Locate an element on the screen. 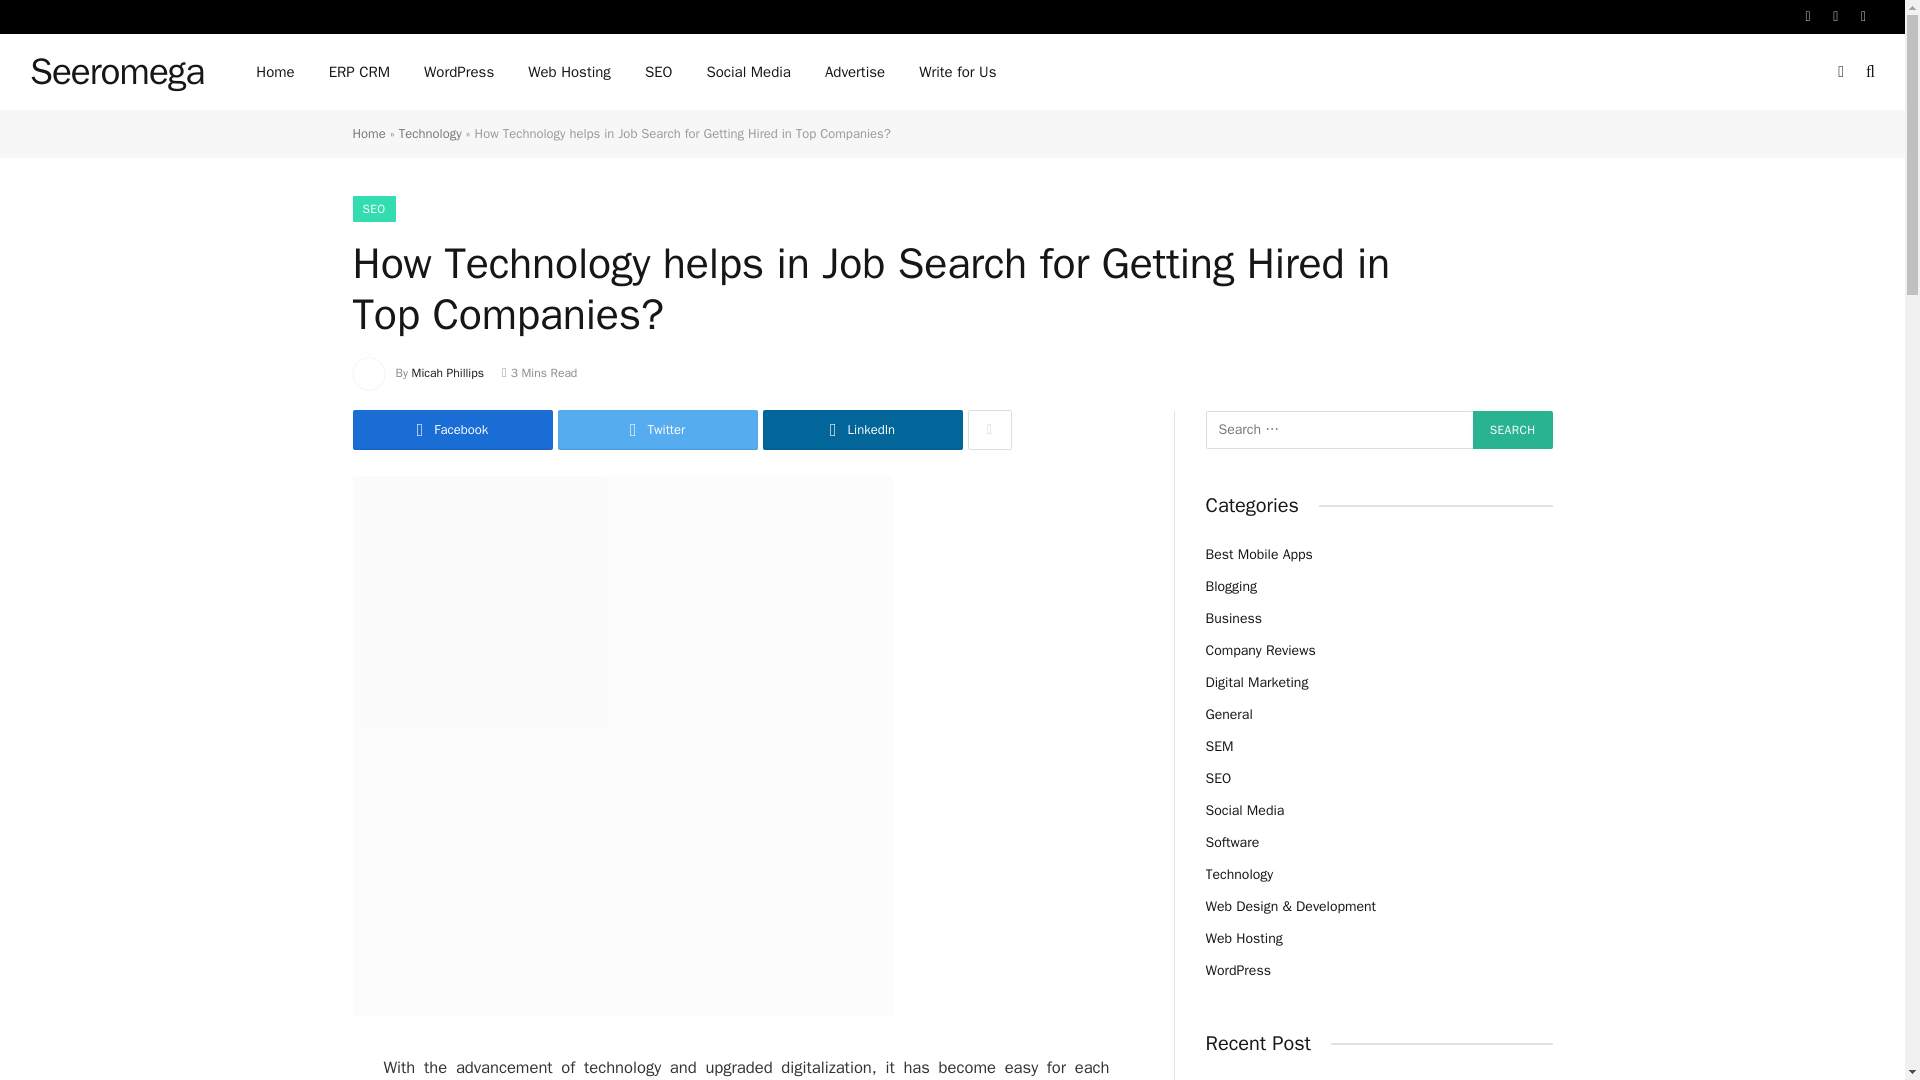 The width and height of the screenshot is (1920, 1080). ERP CRM is located at coordinates (359, 72).